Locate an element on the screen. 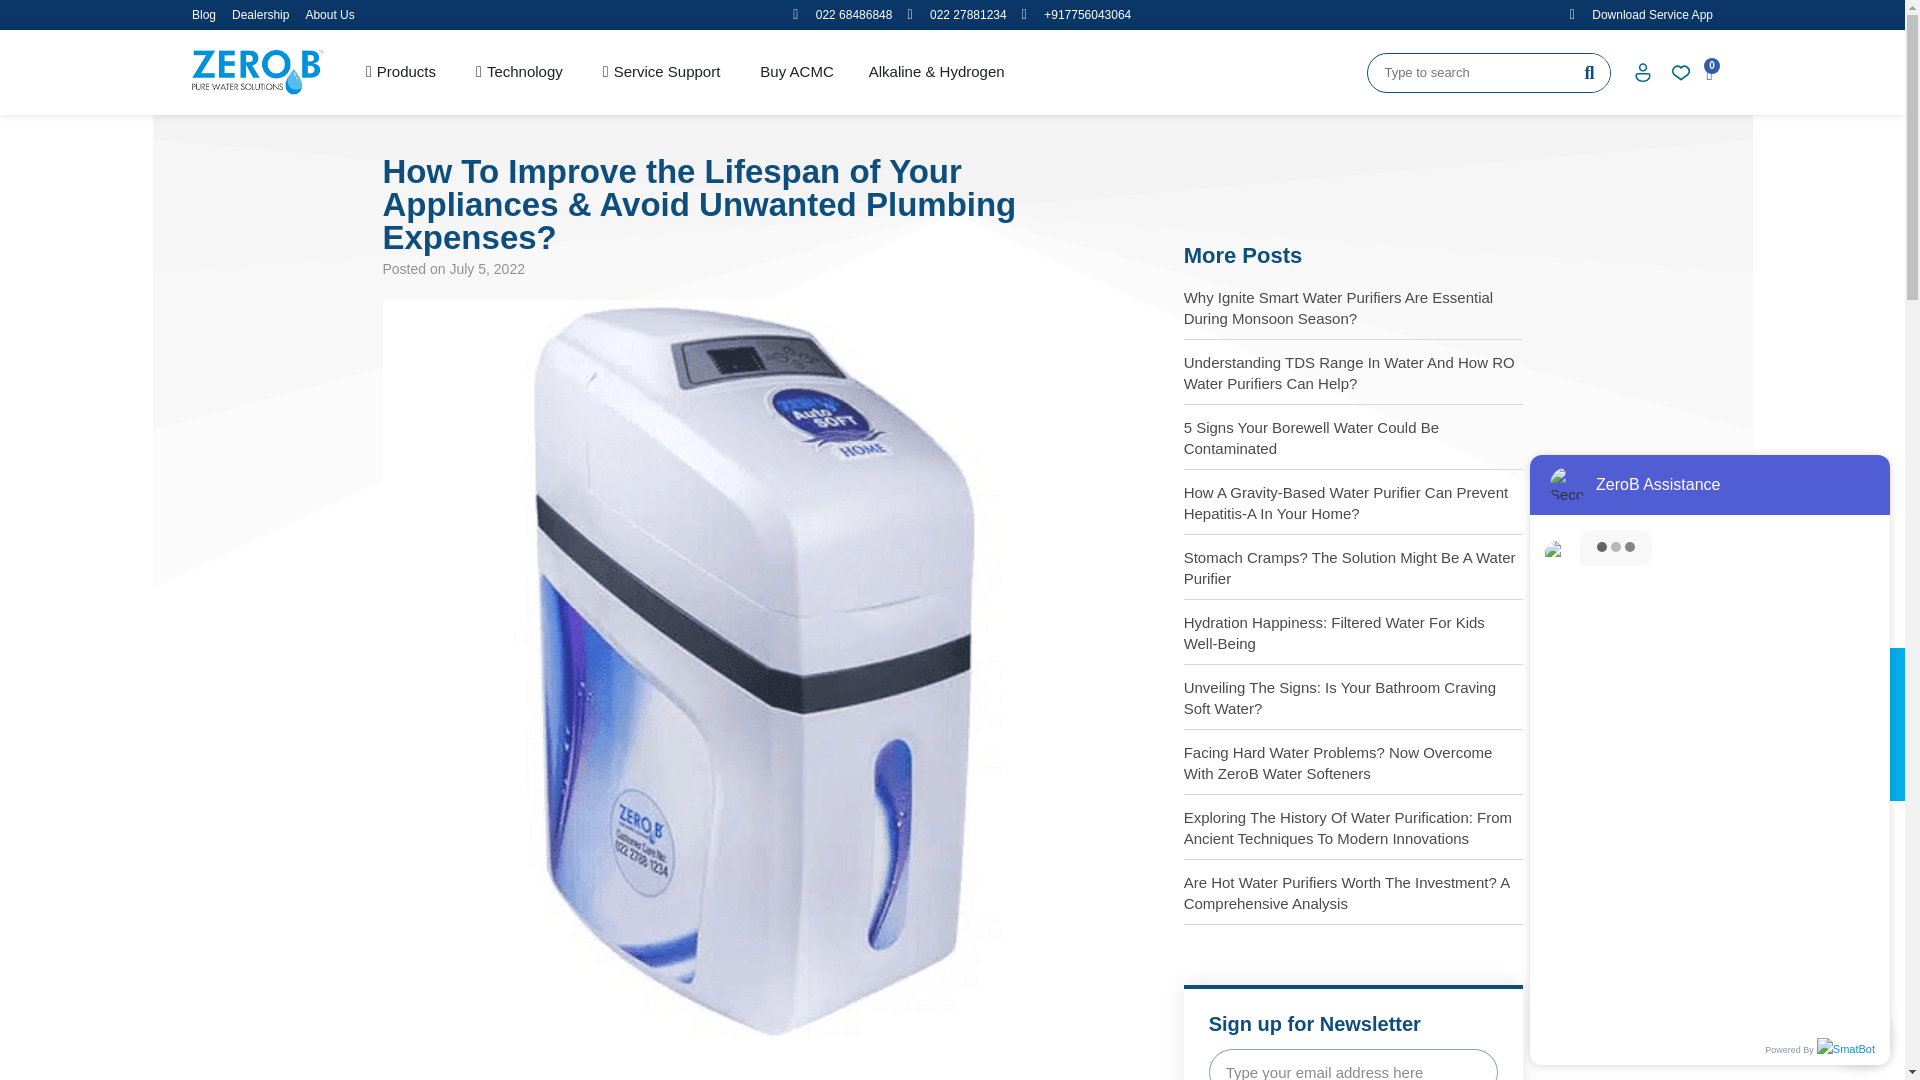 The image size is (1920, 1080). Blog is located at coordinates (204, 14).